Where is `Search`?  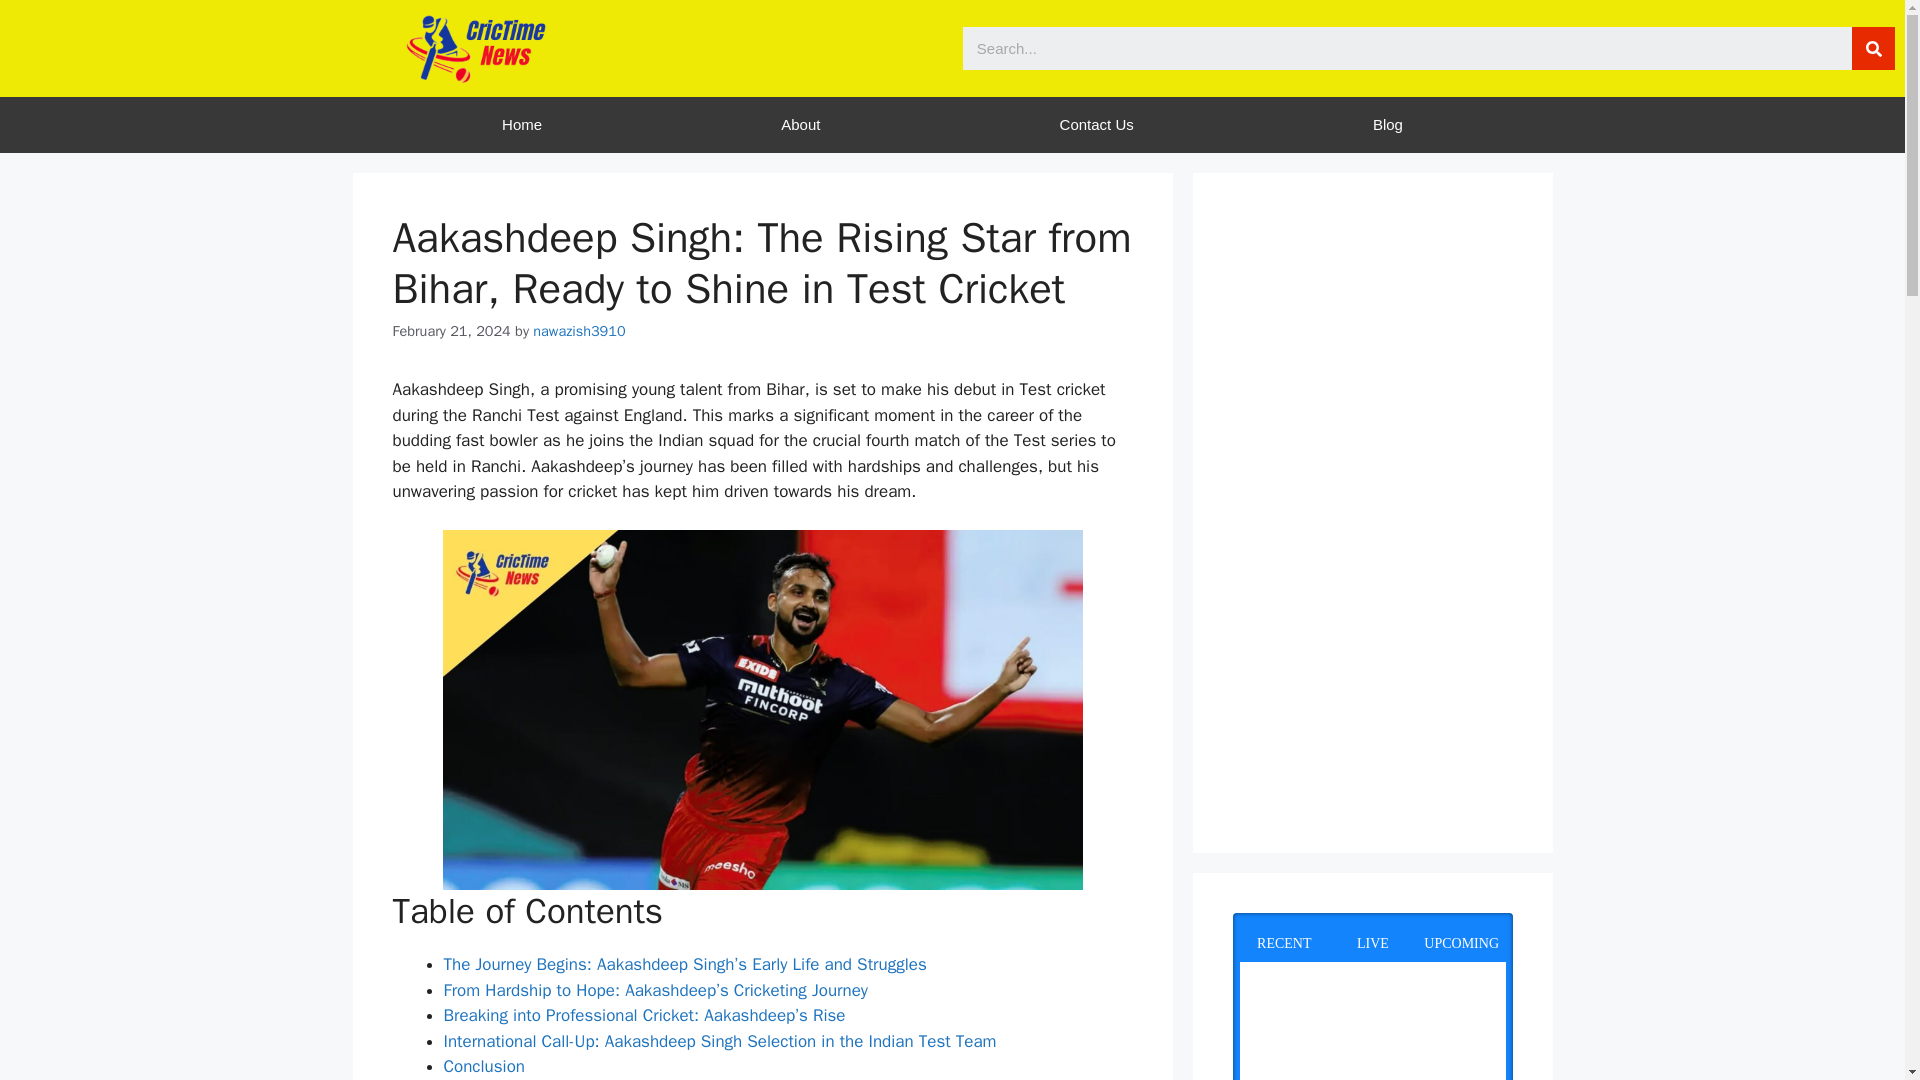
Search is located at coordinates (1406, 48).